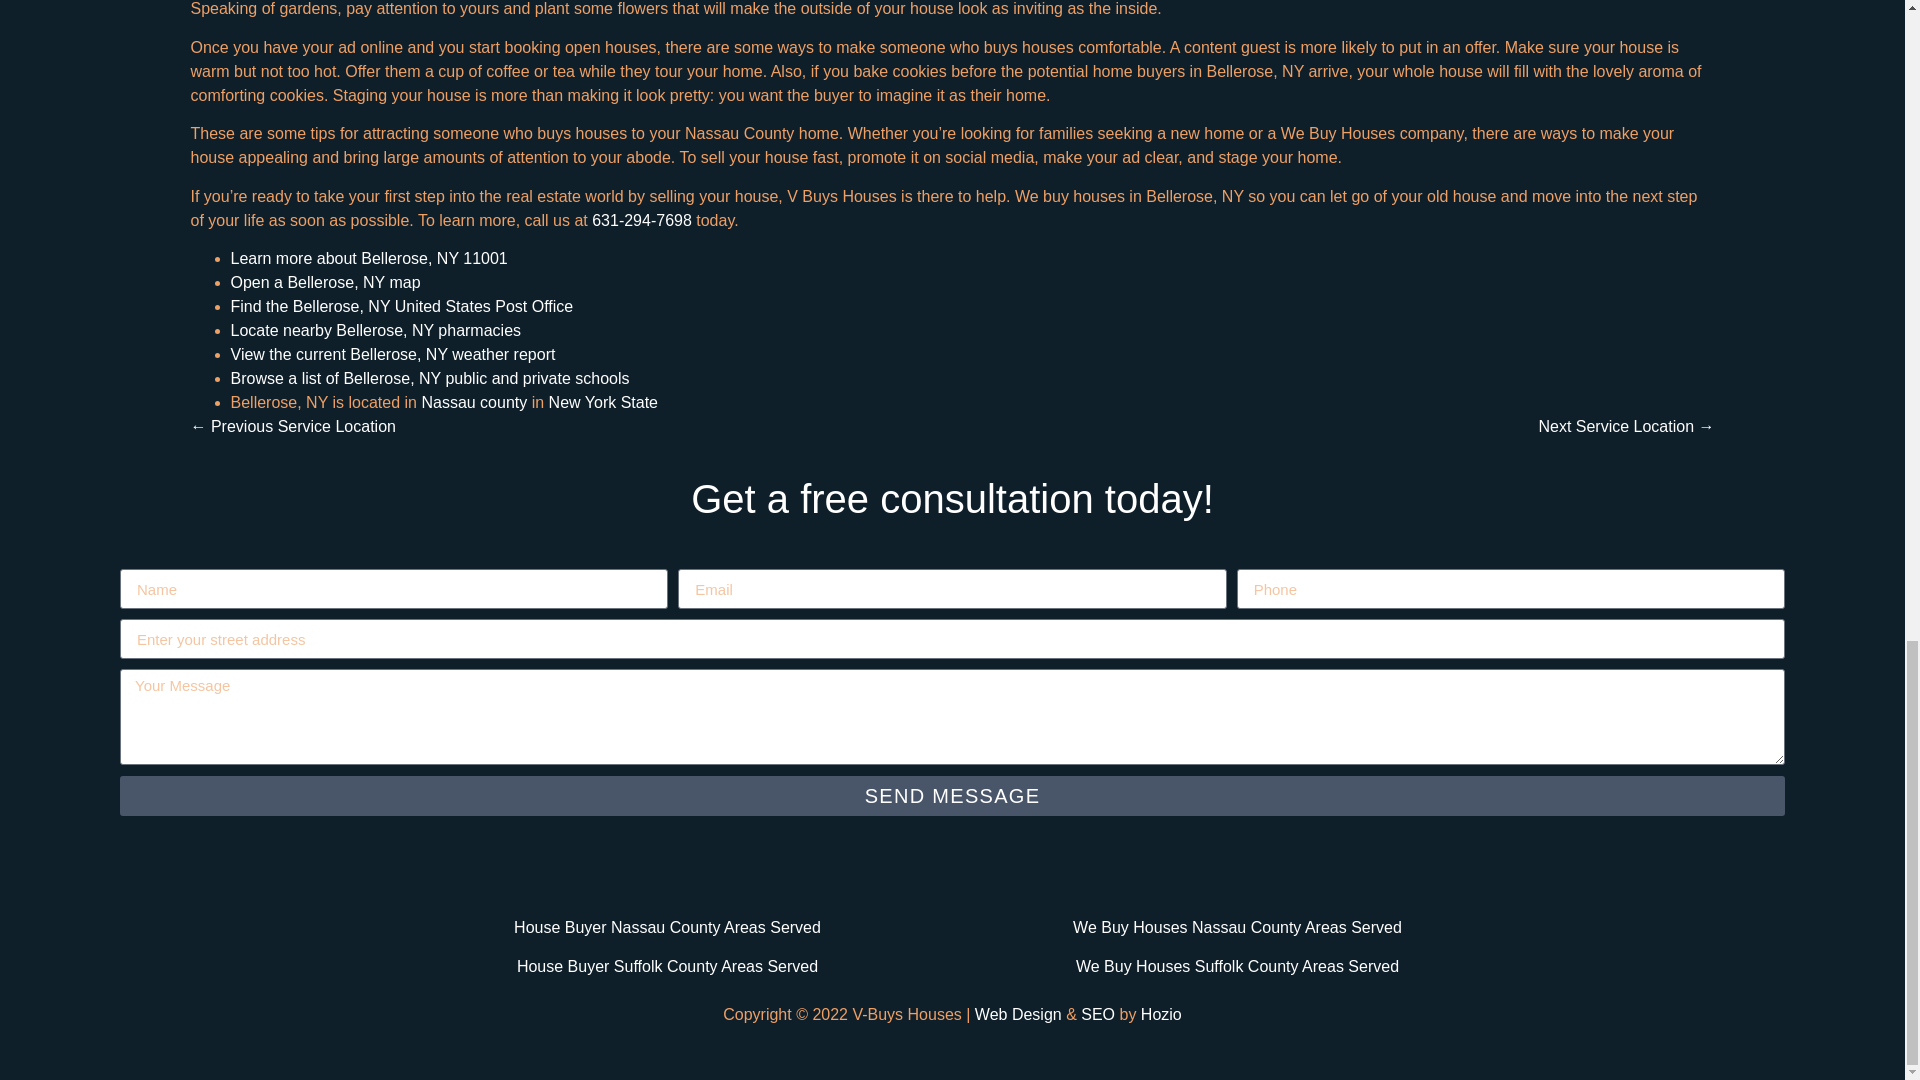 The height and width of the screenshot is (1080, 1920). I want to click on Browse a list of Bellerose, NY public and private schools, so click(430, 378).